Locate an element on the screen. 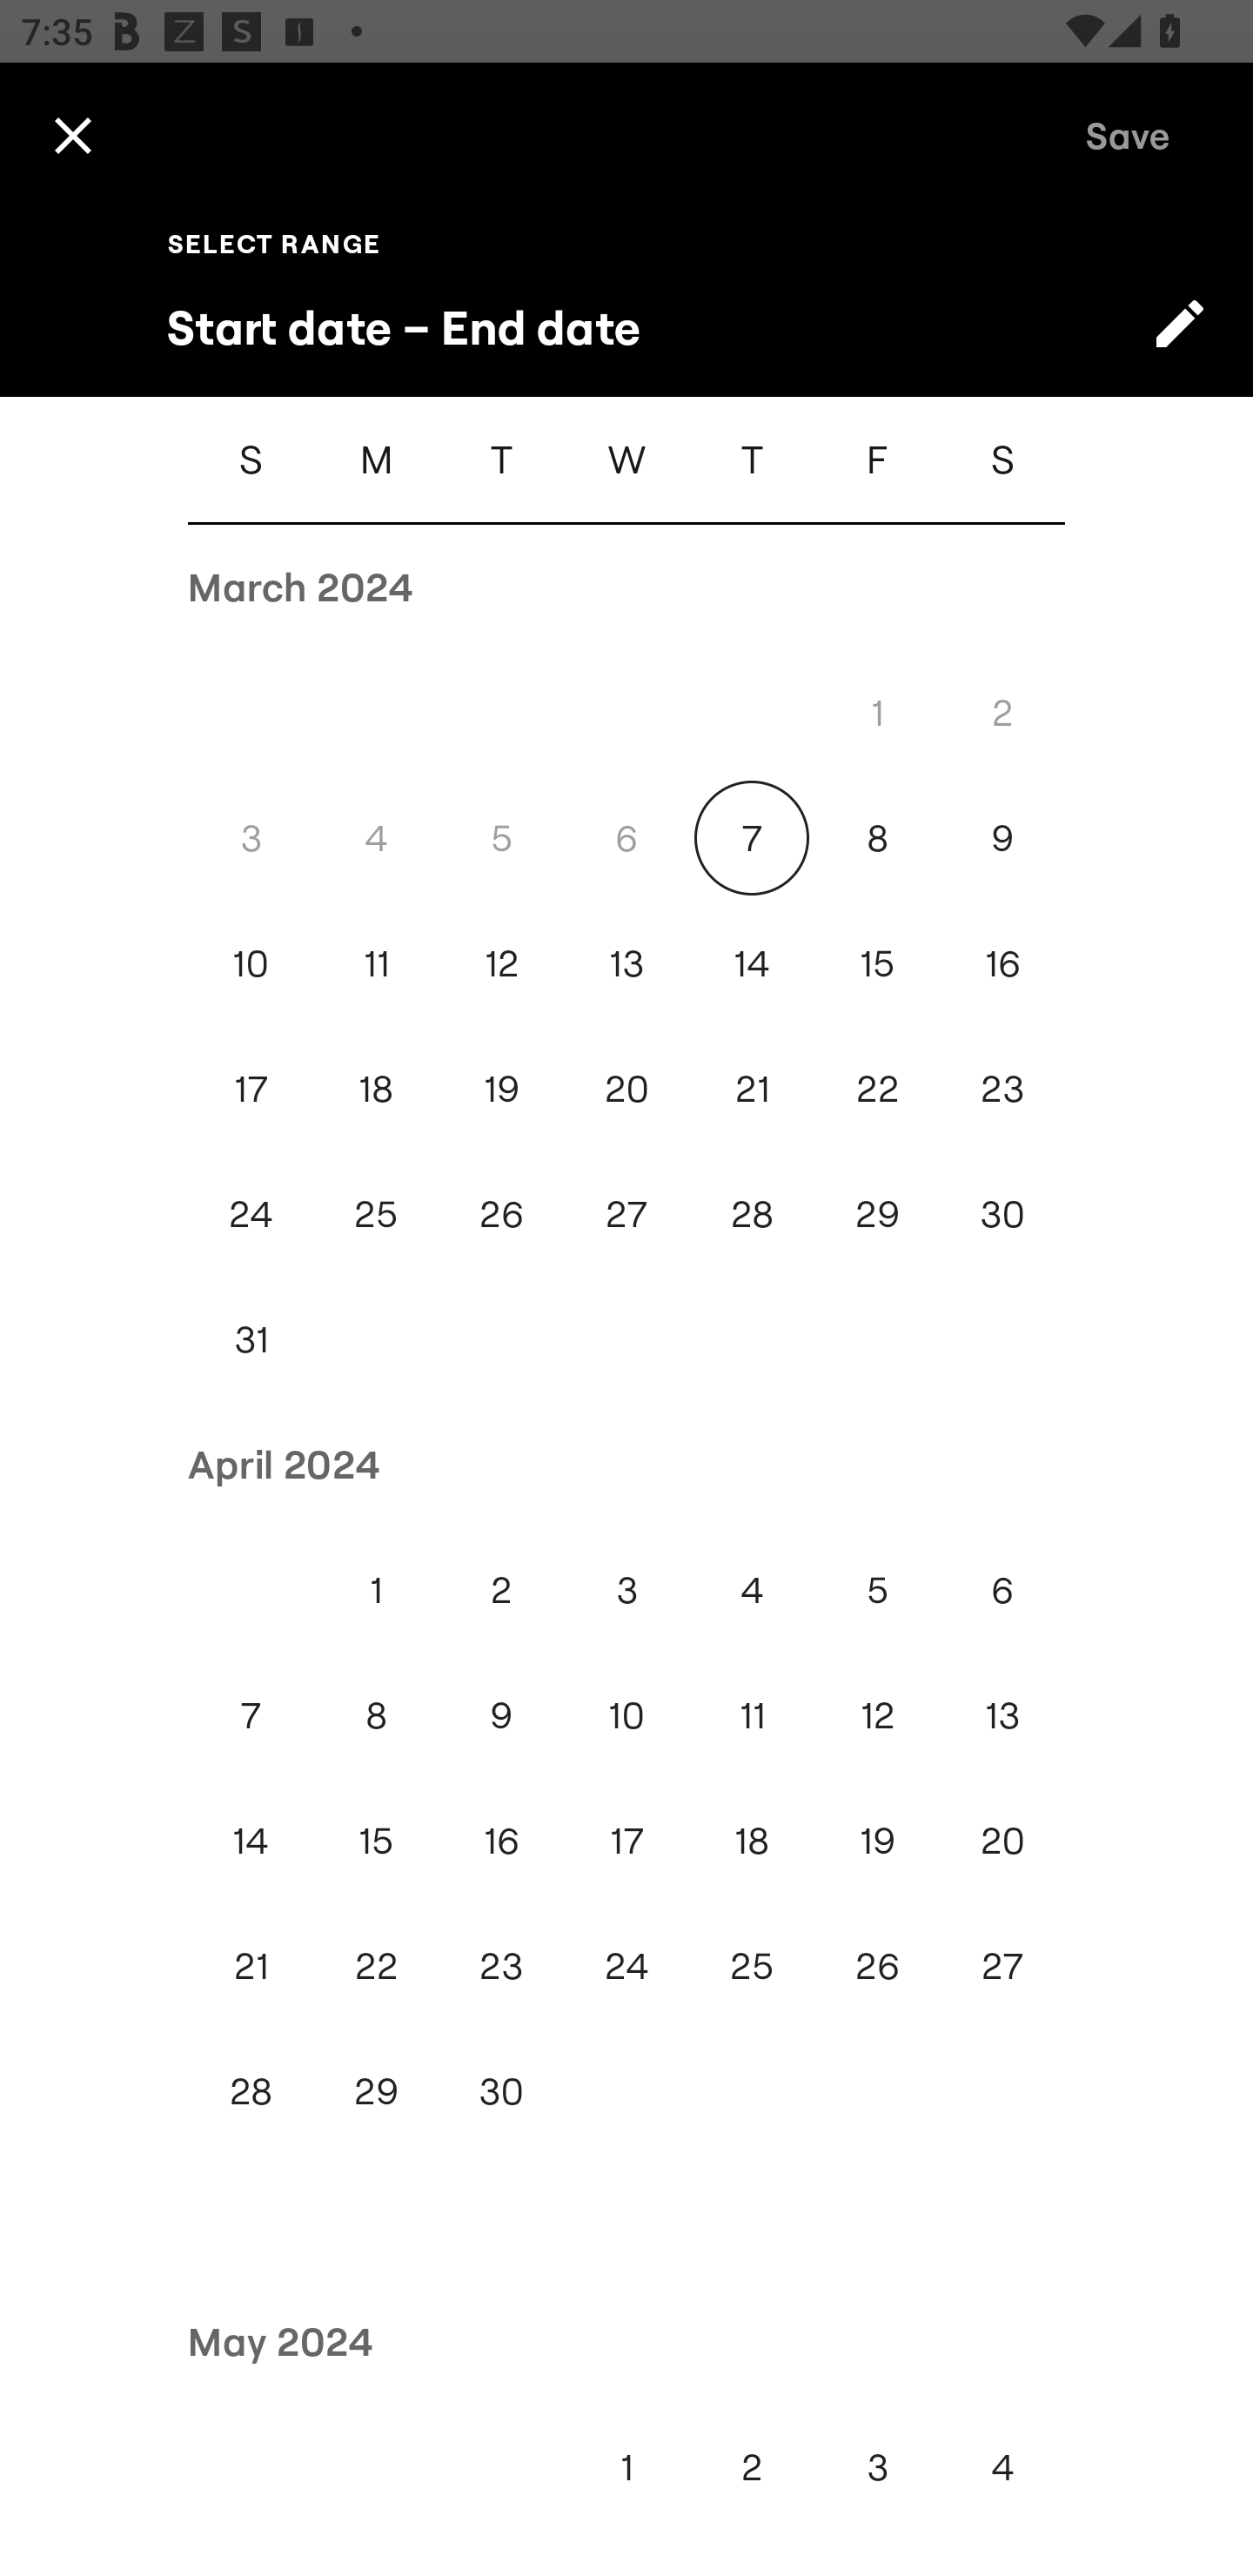 The image size is (1253, 2576). 12 Tue, Mar 12 is located at coordinates (501, 963).